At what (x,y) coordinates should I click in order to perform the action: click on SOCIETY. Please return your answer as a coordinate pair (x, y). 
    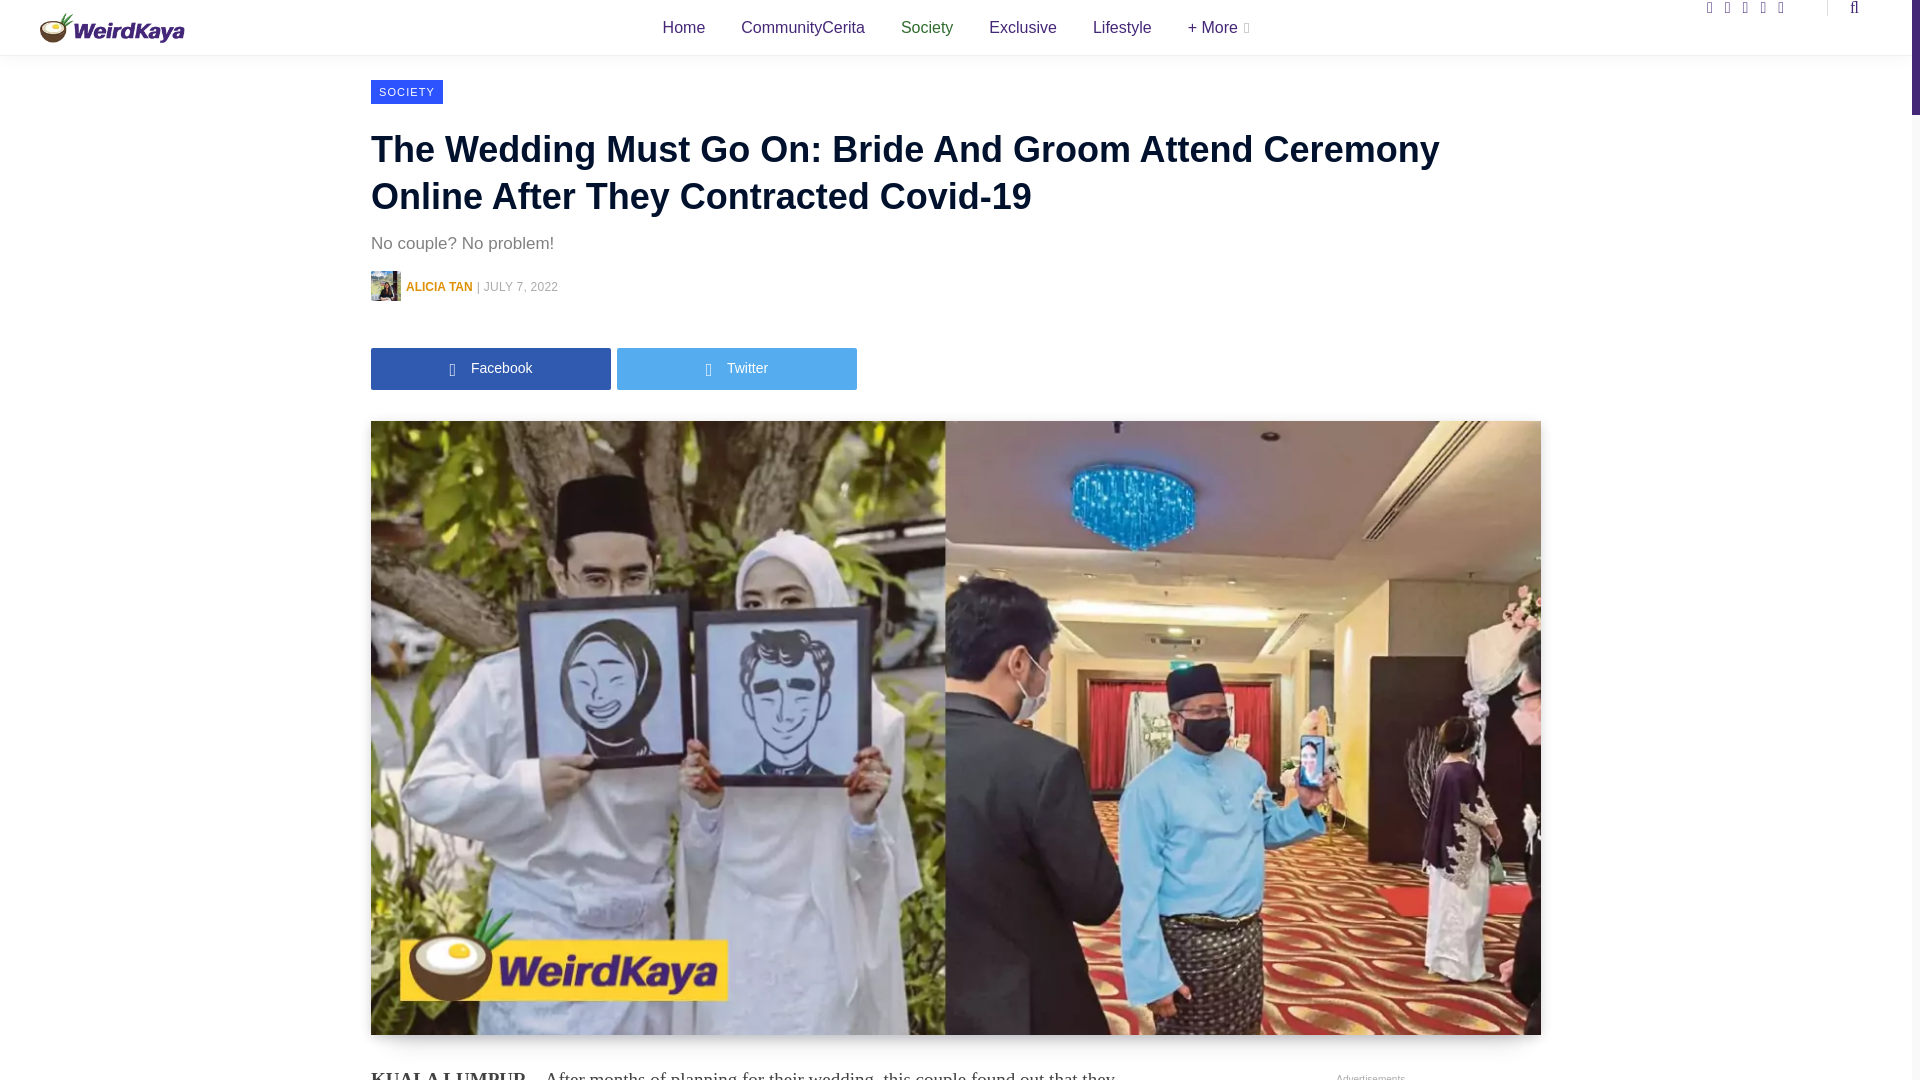
    Looking at the image, I should click on (406, 91).